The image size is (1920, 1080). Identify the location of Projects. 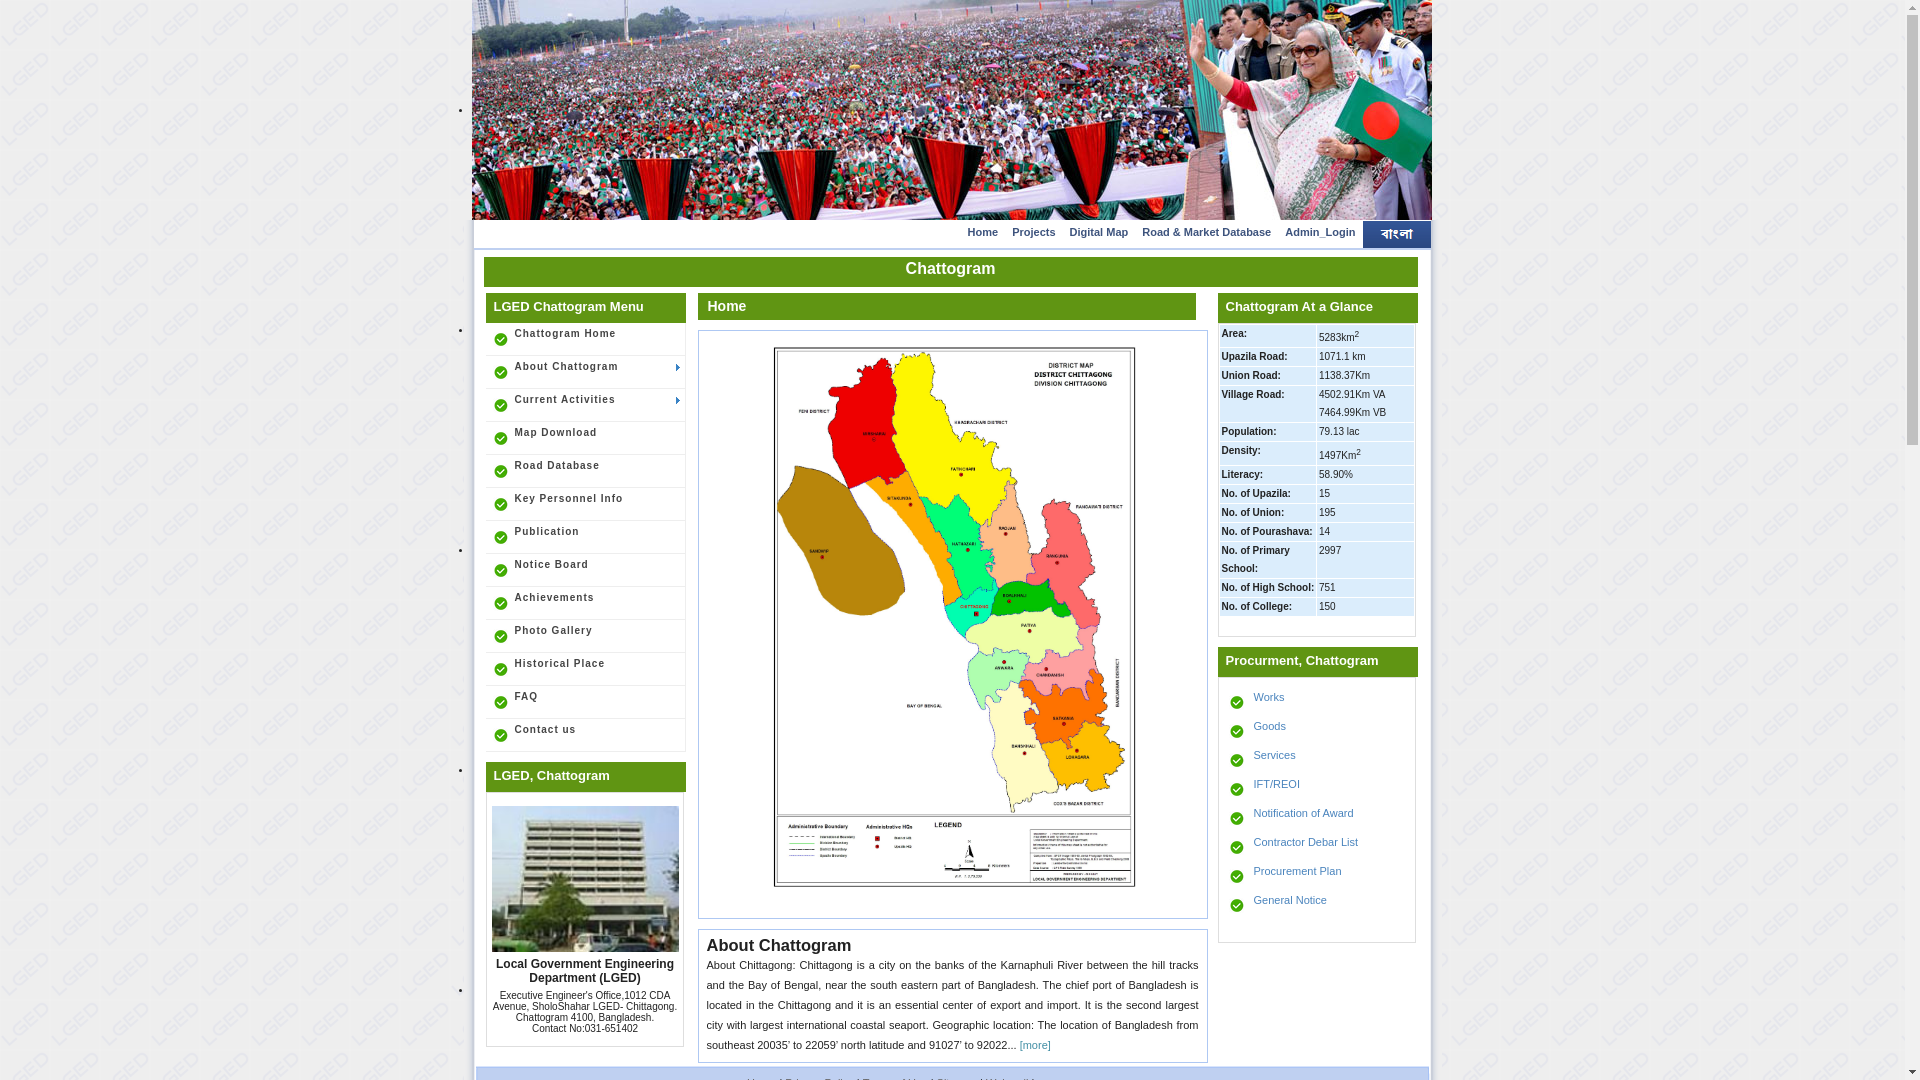
(1033, 233).